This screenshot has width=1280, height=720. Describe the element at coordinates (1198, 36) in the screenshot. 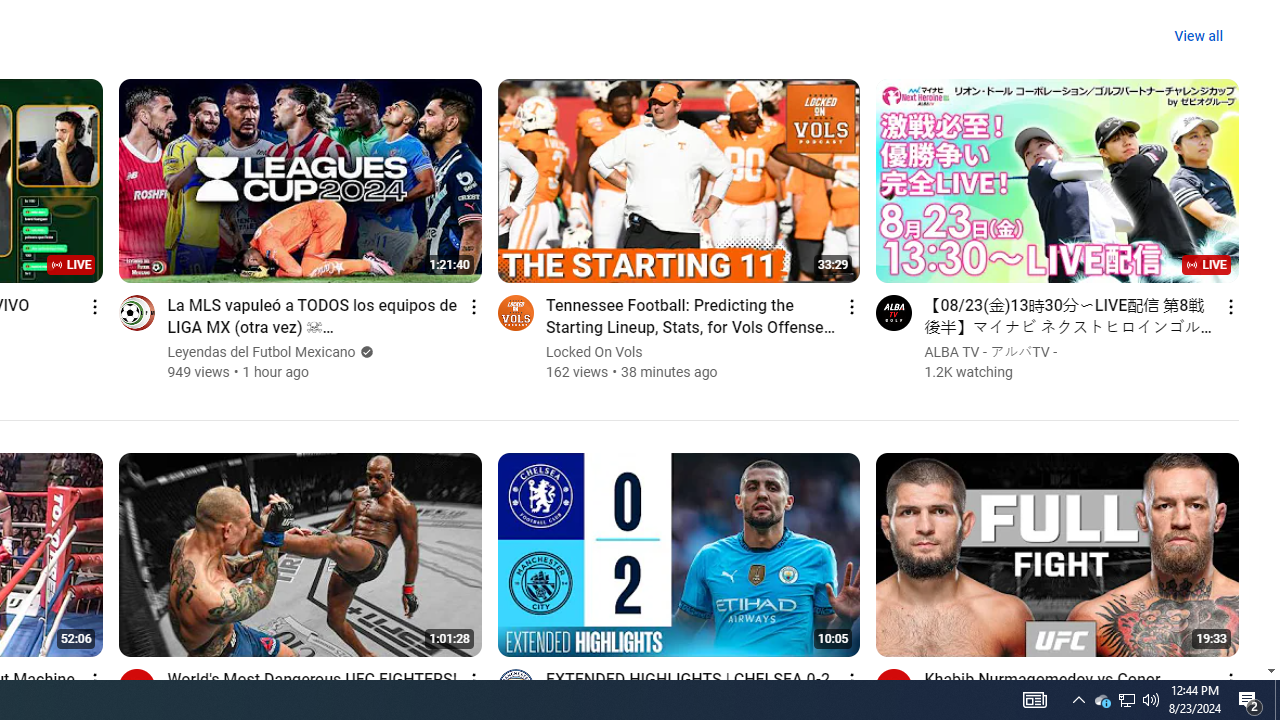

I see `View all` at that location.